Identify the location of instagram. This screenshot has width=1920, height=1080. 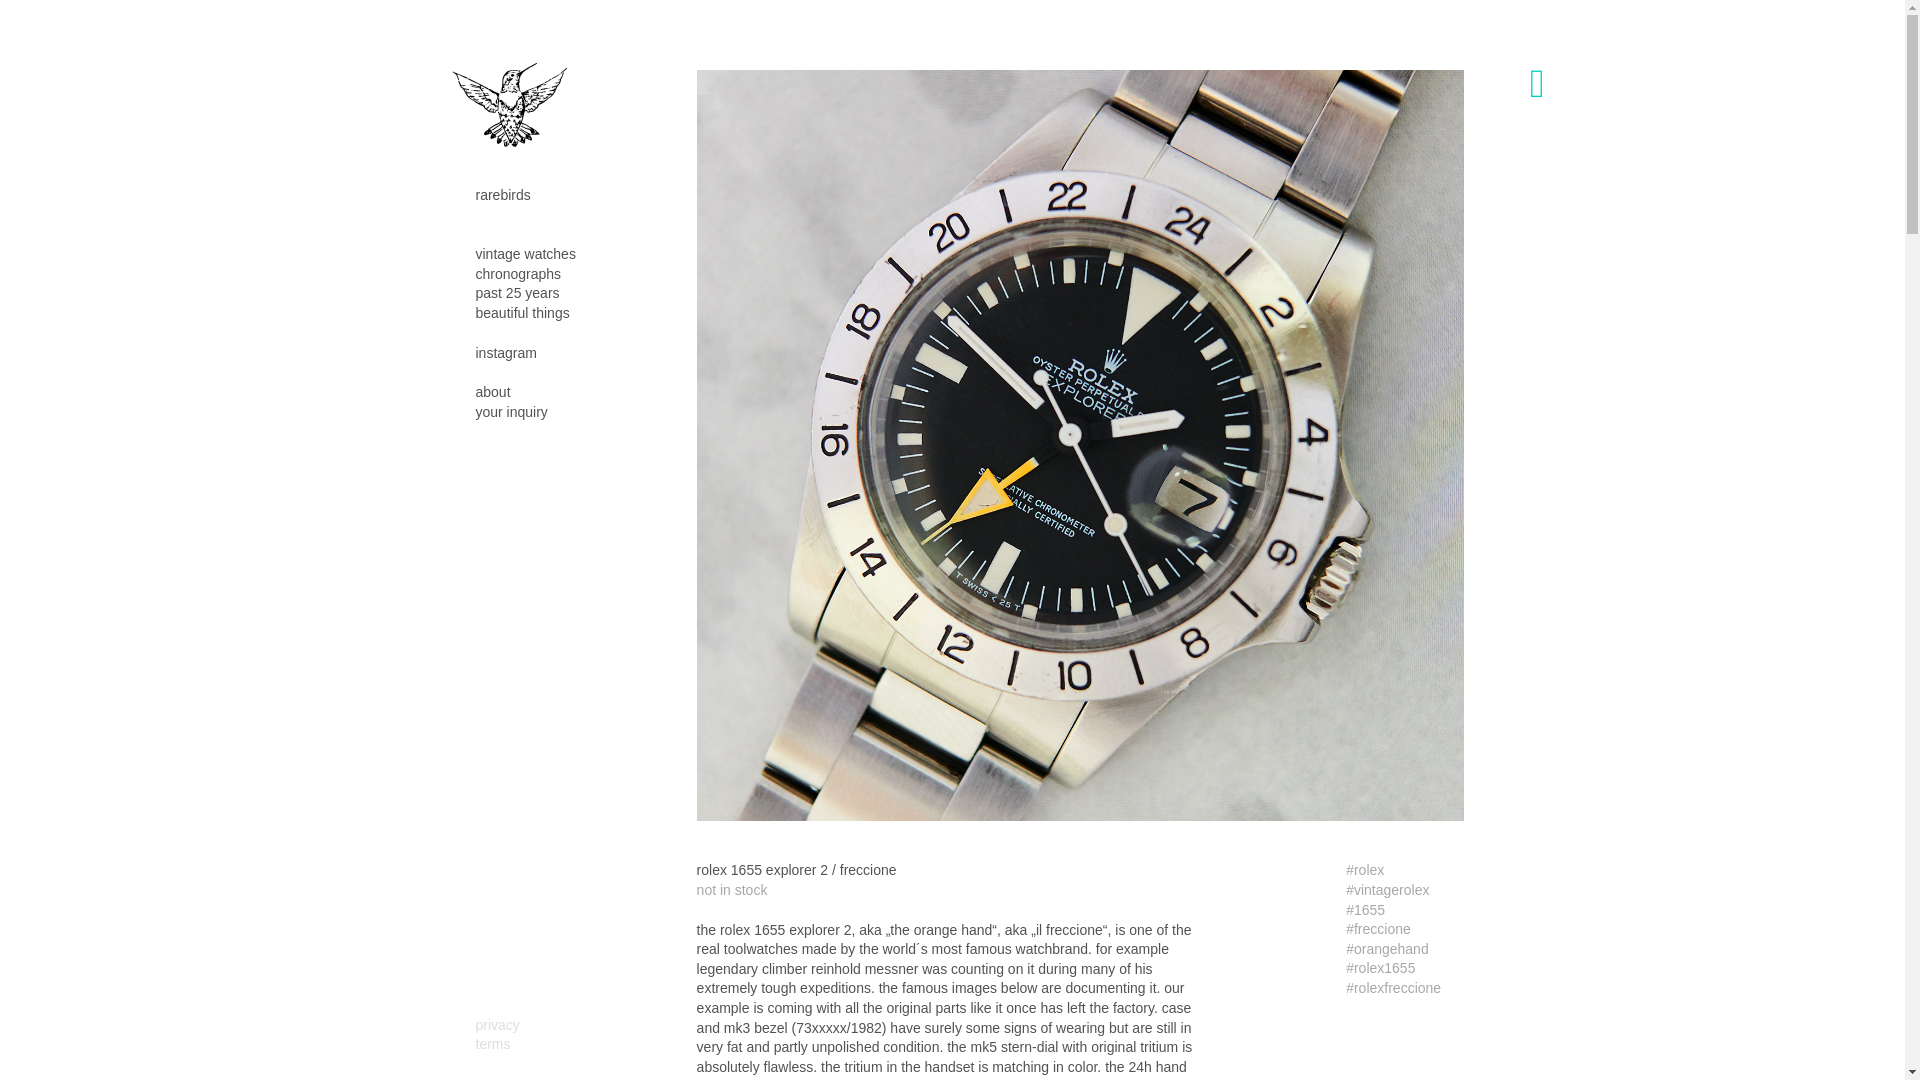
(506, 354).